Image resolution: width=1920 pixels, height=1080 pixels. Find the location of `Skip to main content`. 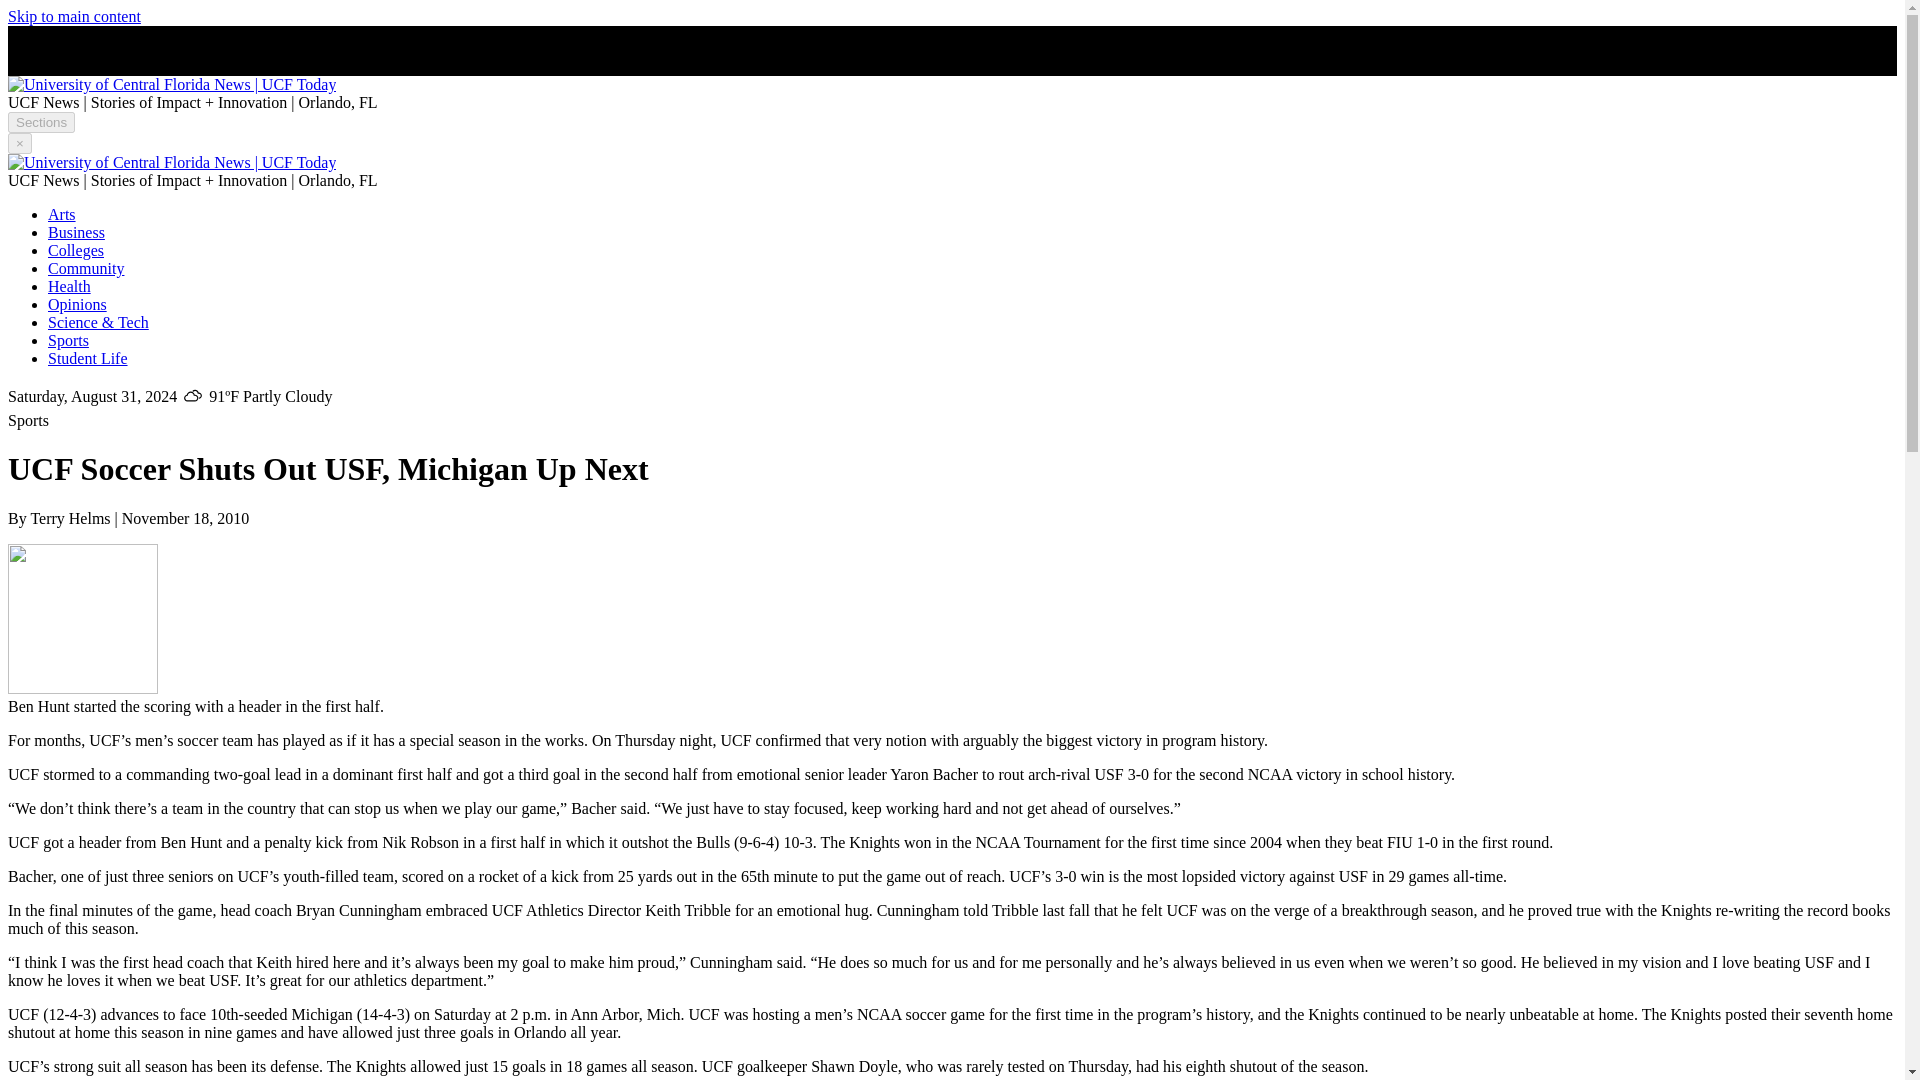

Skip to main content is located at coordinates (74, 16).